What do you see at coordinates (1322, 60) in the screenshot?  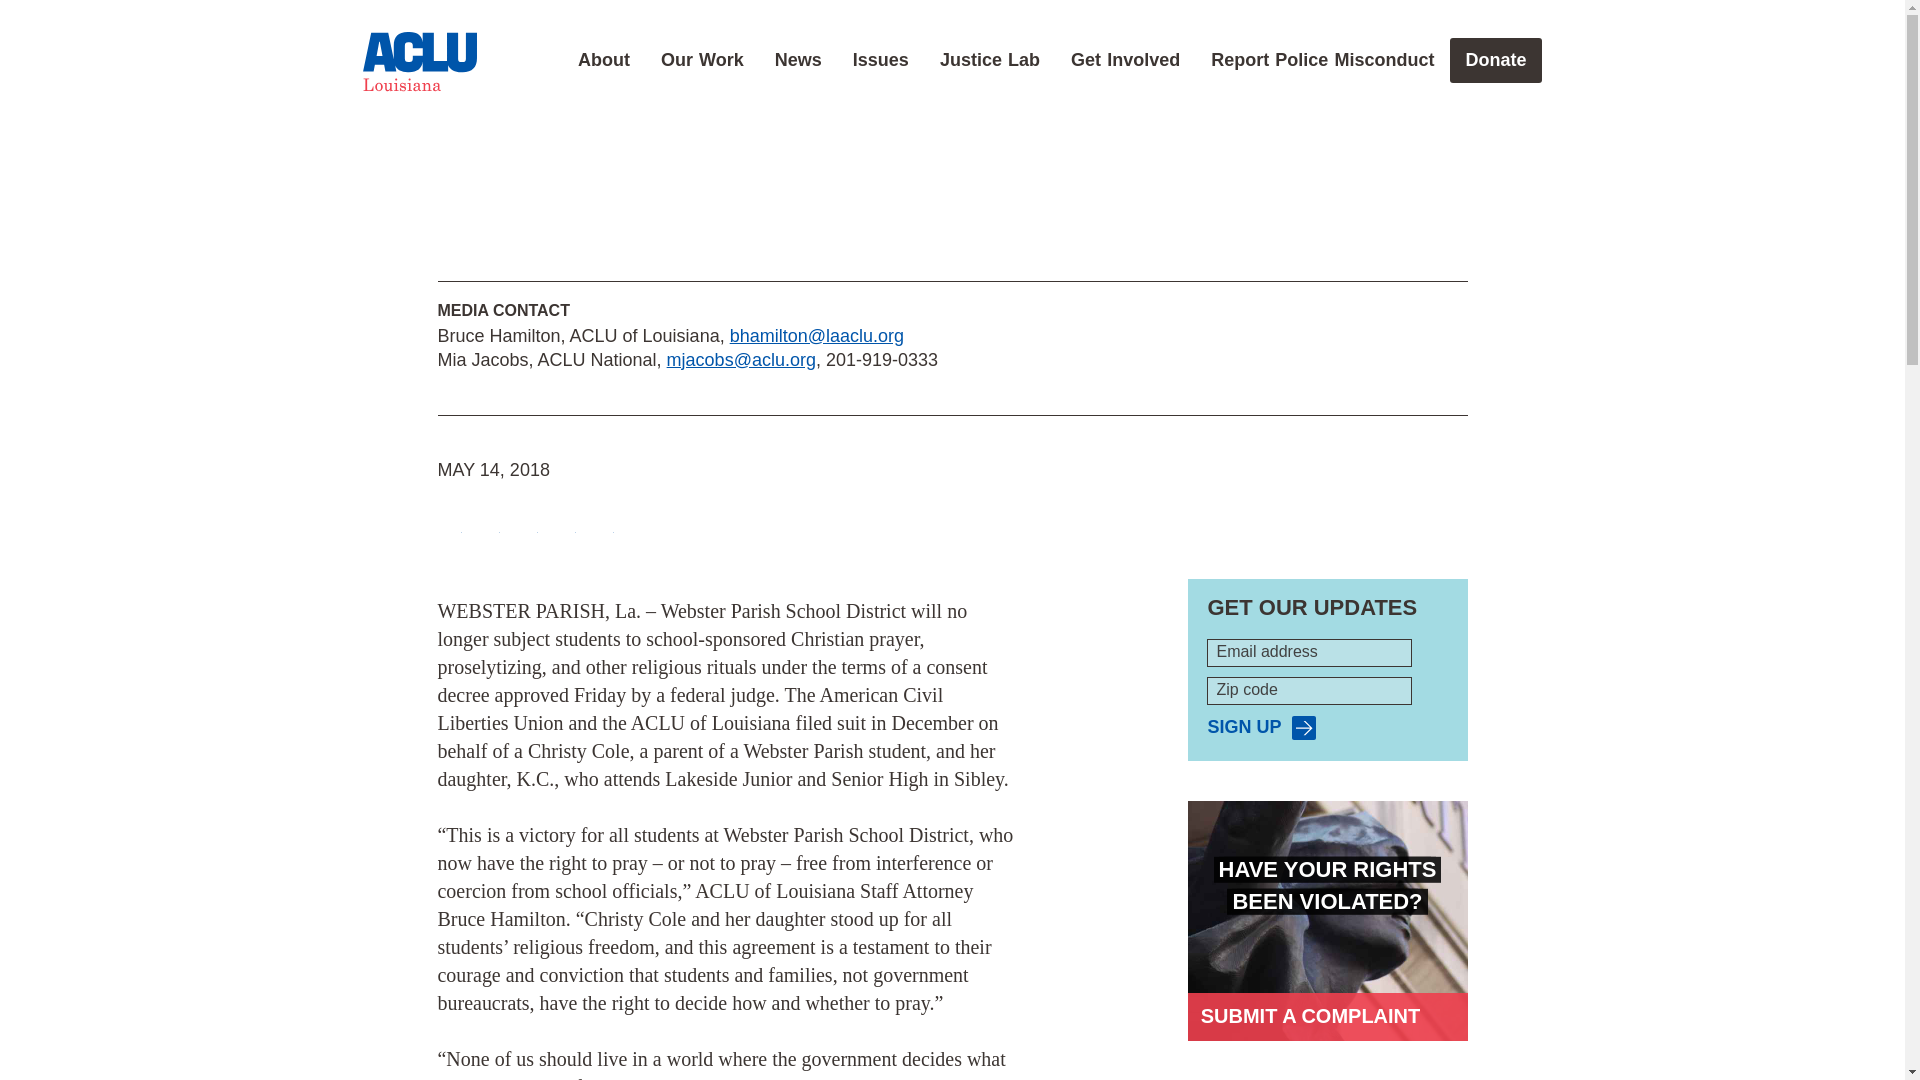 I see `Report Police Misconduct` at bounding box center [1322, 60].